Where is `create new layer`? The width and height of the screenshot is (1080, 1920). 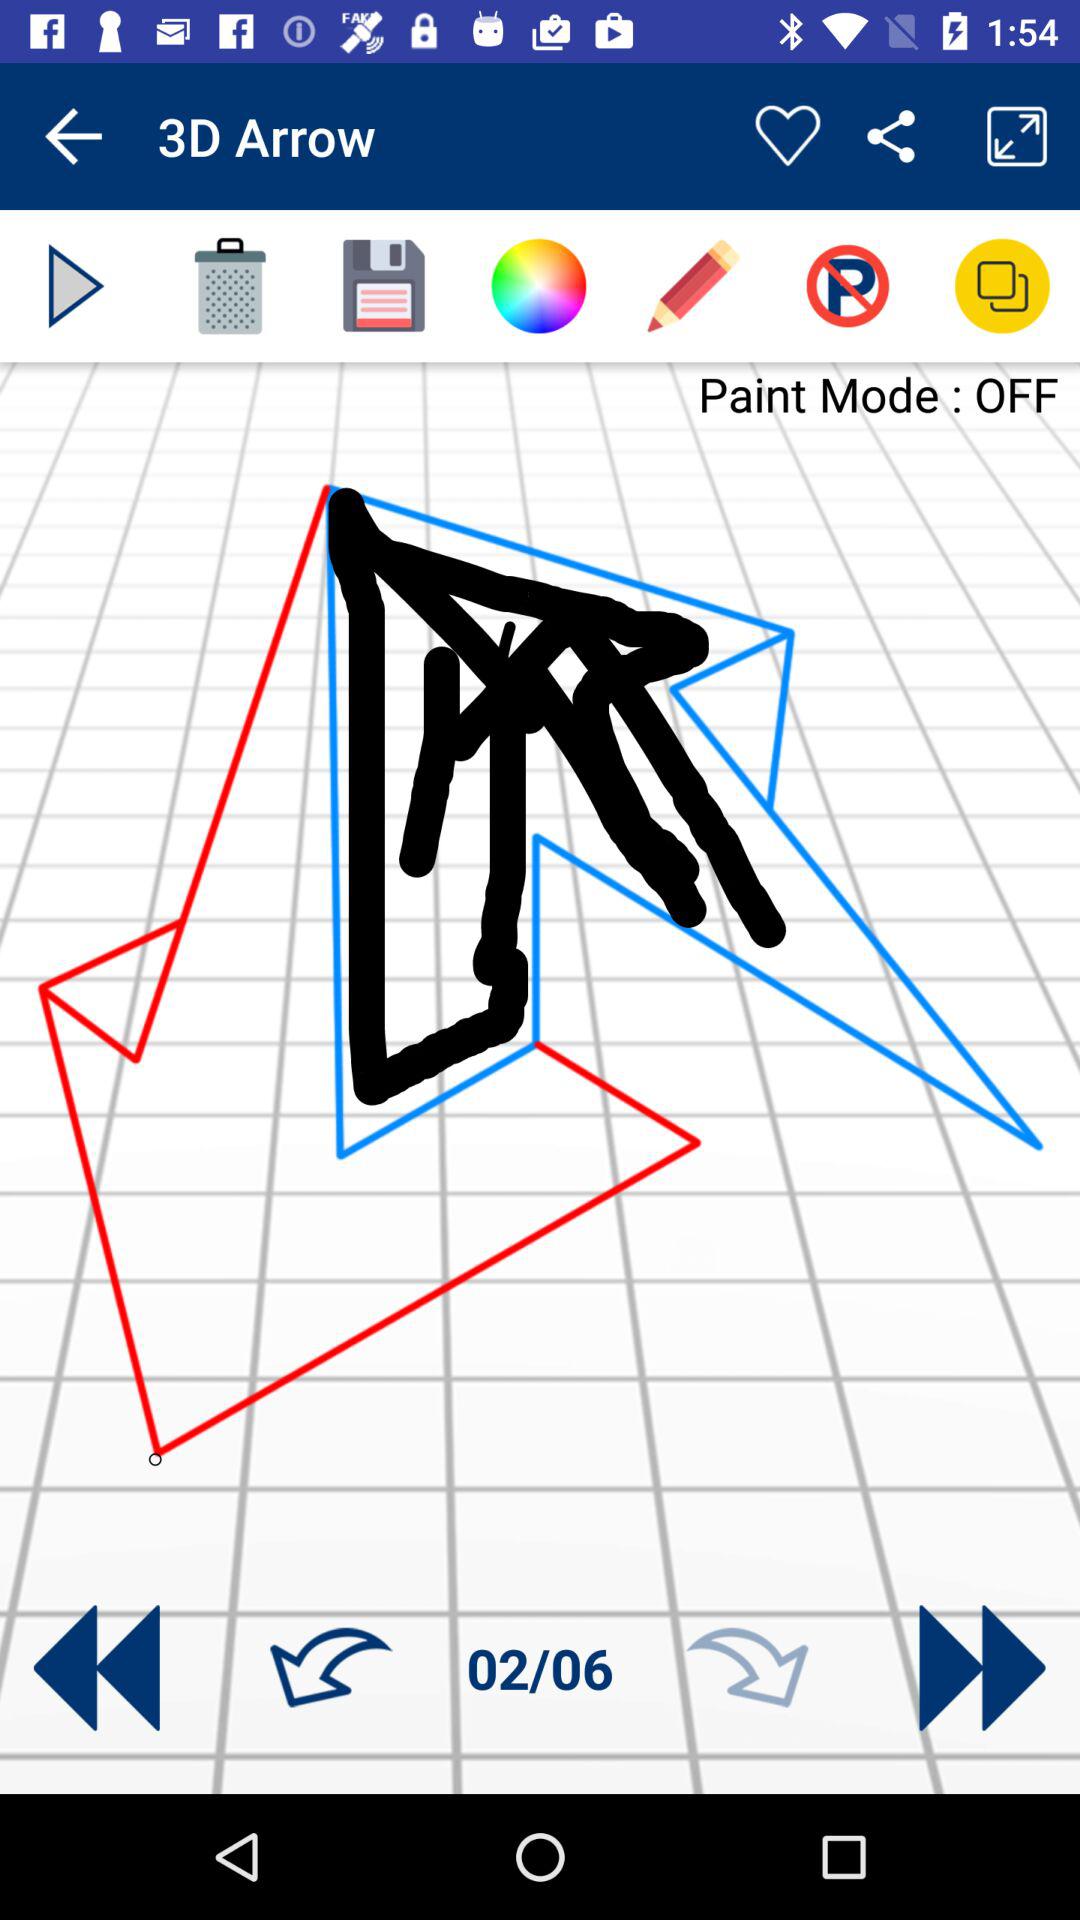 create new layer is located at coordinates (1002, 286).